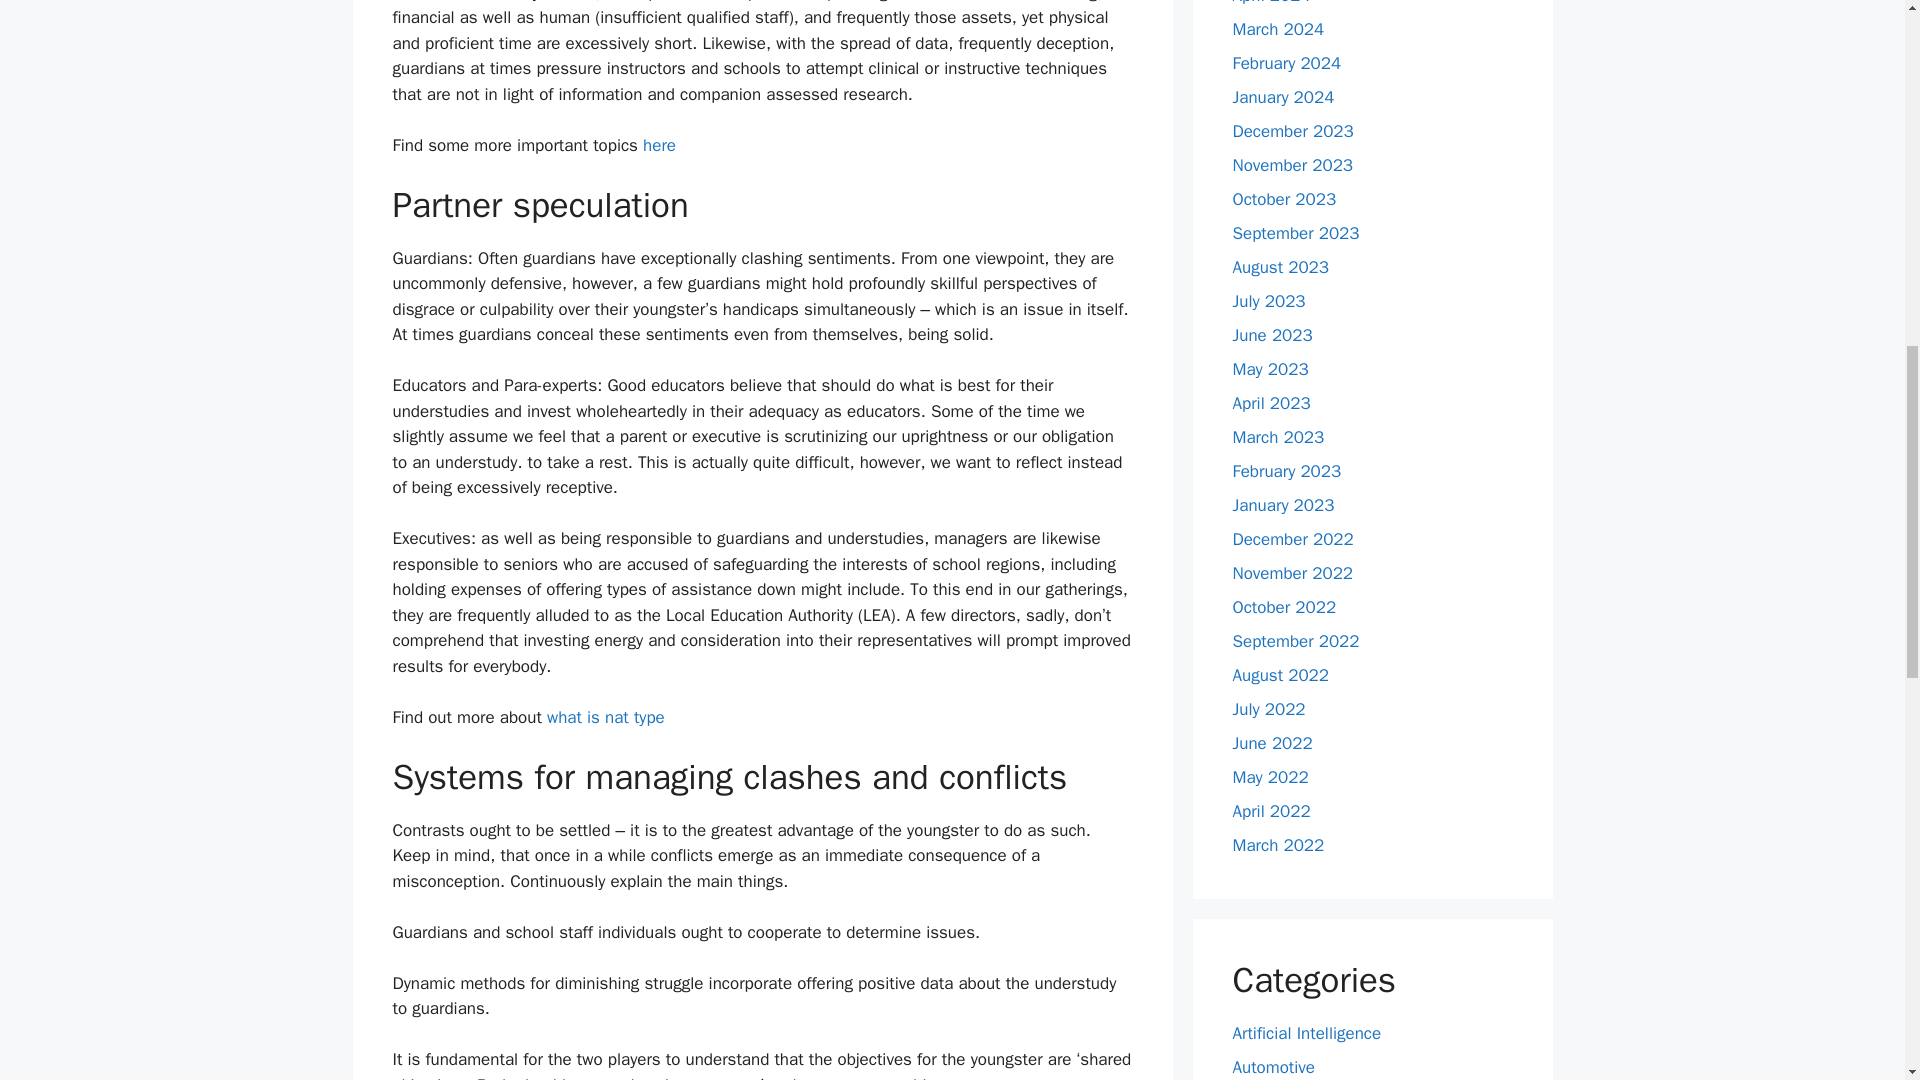 The image size is (1920, 1080). Describe the element at coordinates (1296, 233) in the screenshot. I see `September 2023` at that location.